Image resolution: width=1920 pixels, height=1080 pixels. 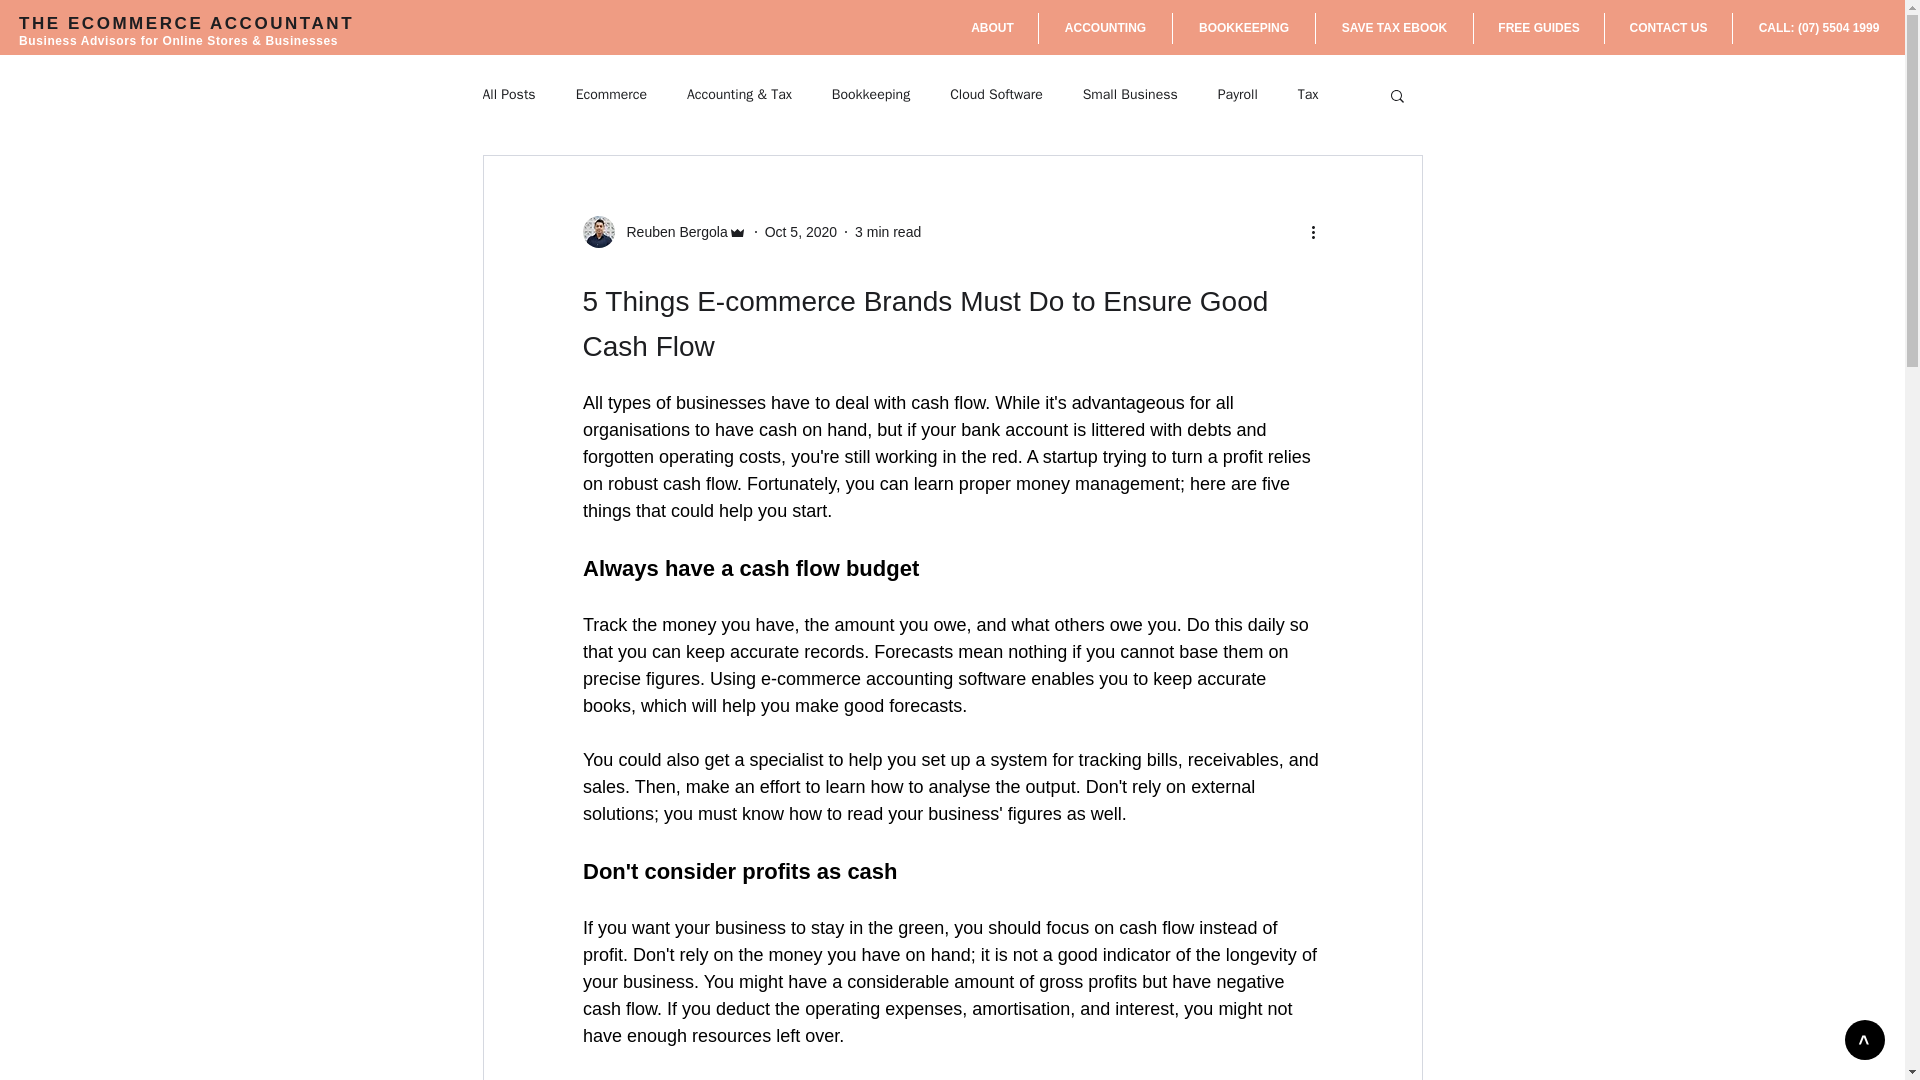 What do you see at coordinates (1668, 28) in the screenshot?
I see `CONTACT US` at bounding box center [1668, 28].